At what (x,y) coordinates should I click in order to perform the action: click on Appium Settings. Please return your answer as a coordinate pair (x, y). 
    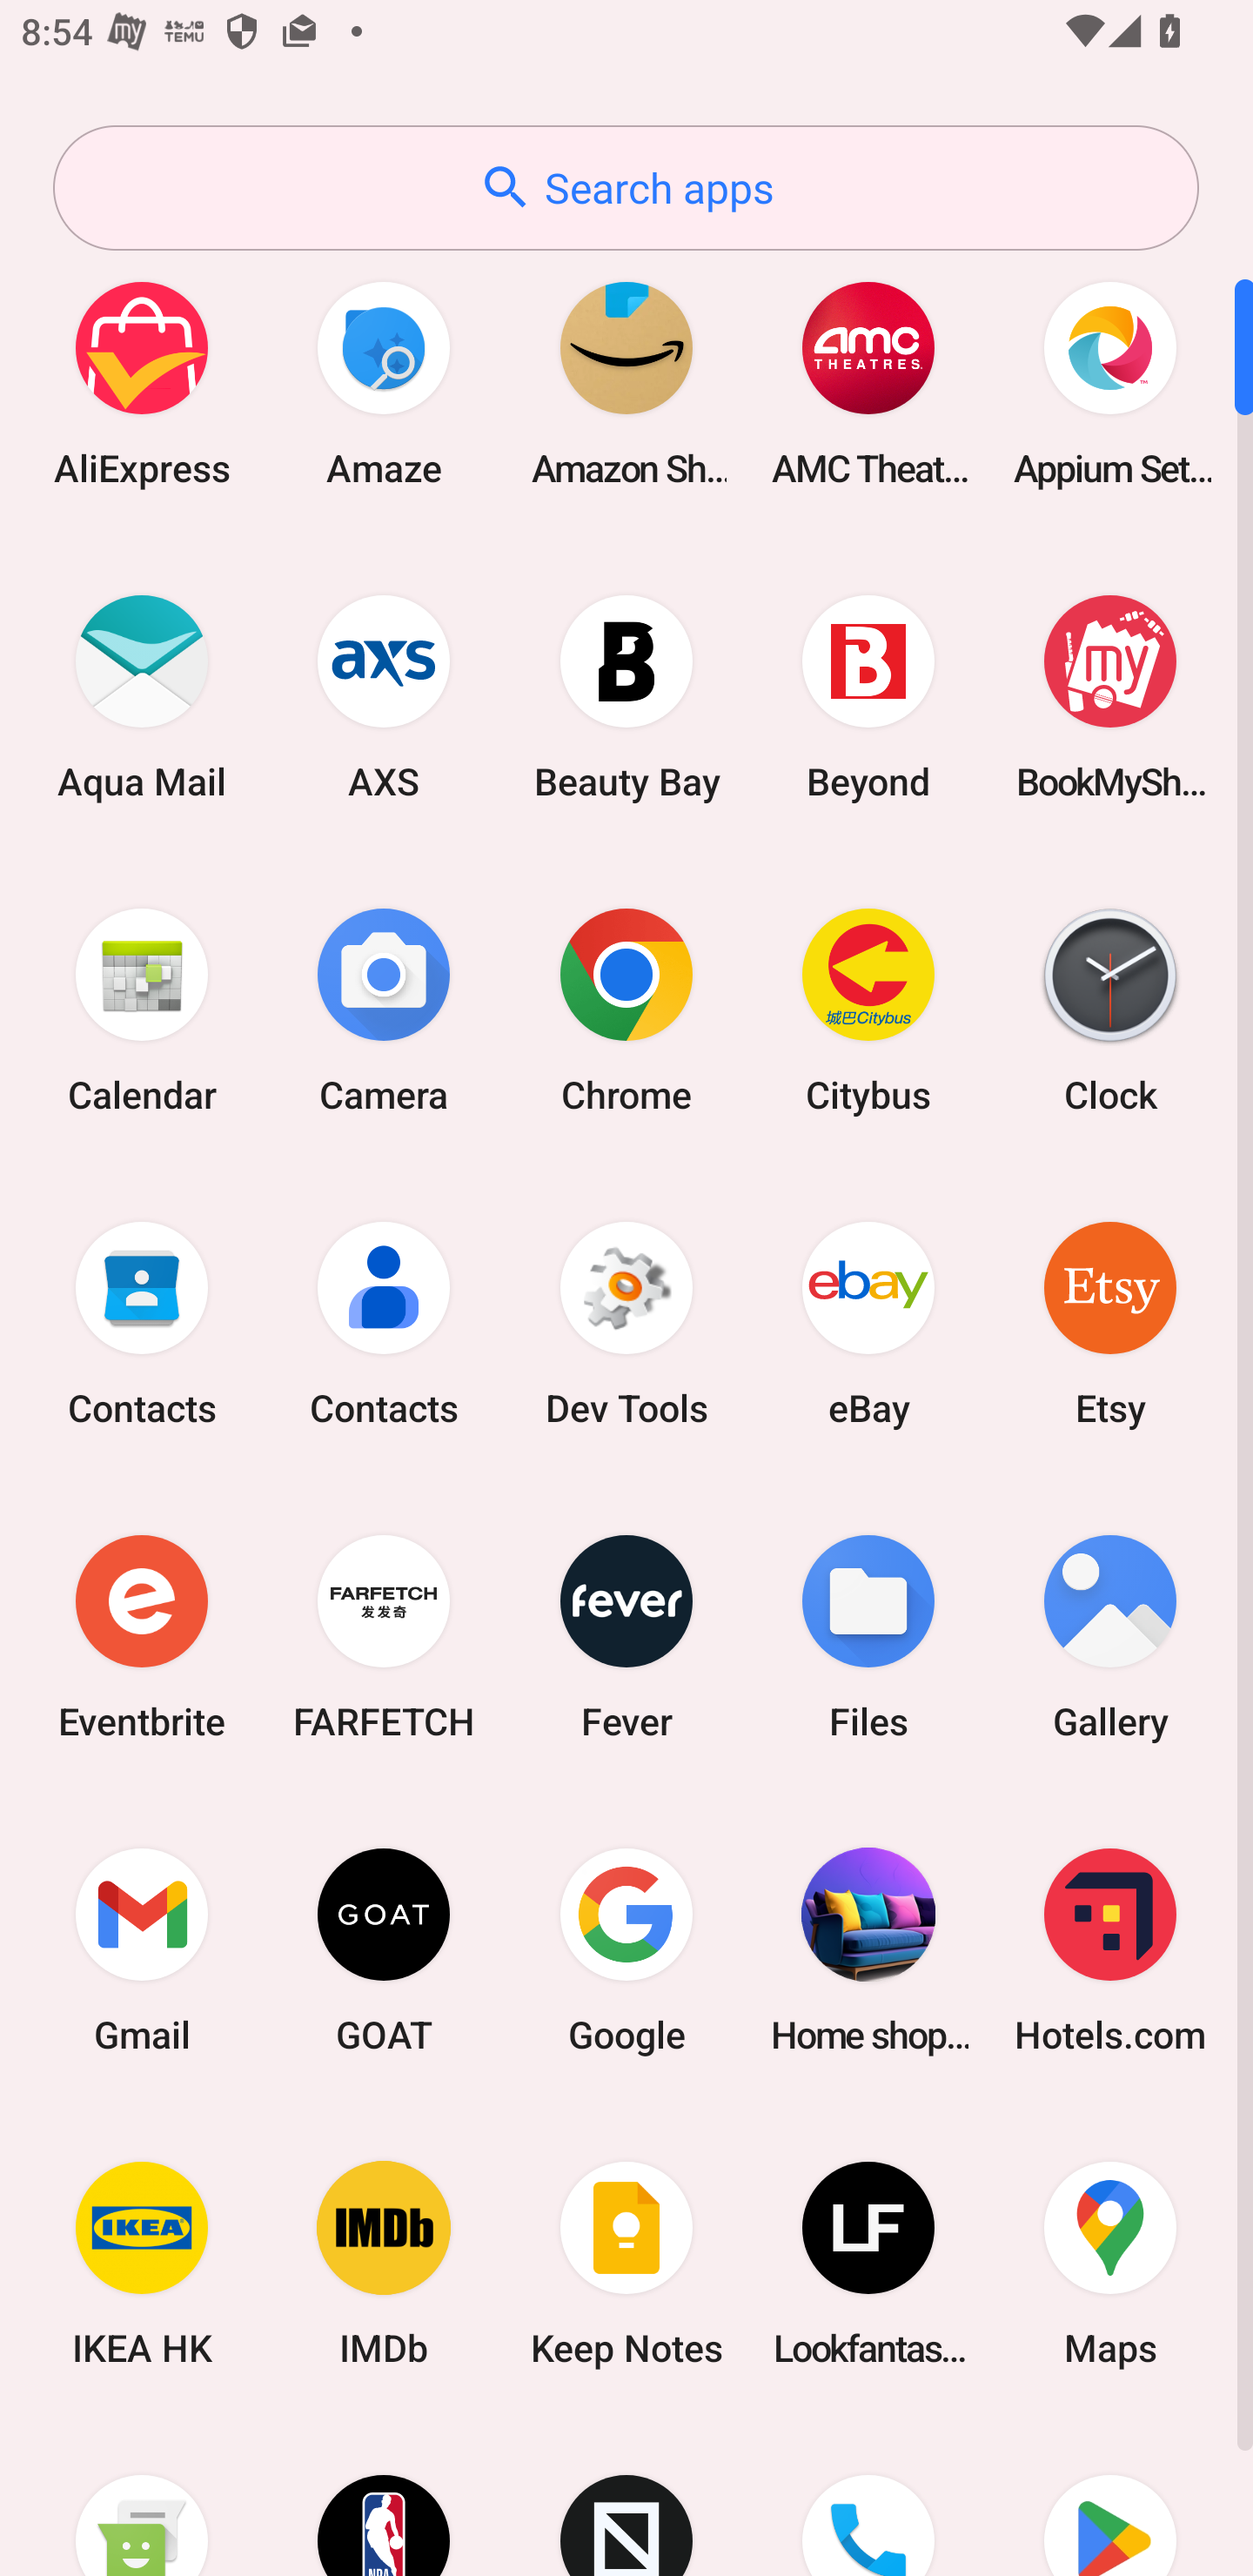
    Looking at the image, I should click on (1110, 383).